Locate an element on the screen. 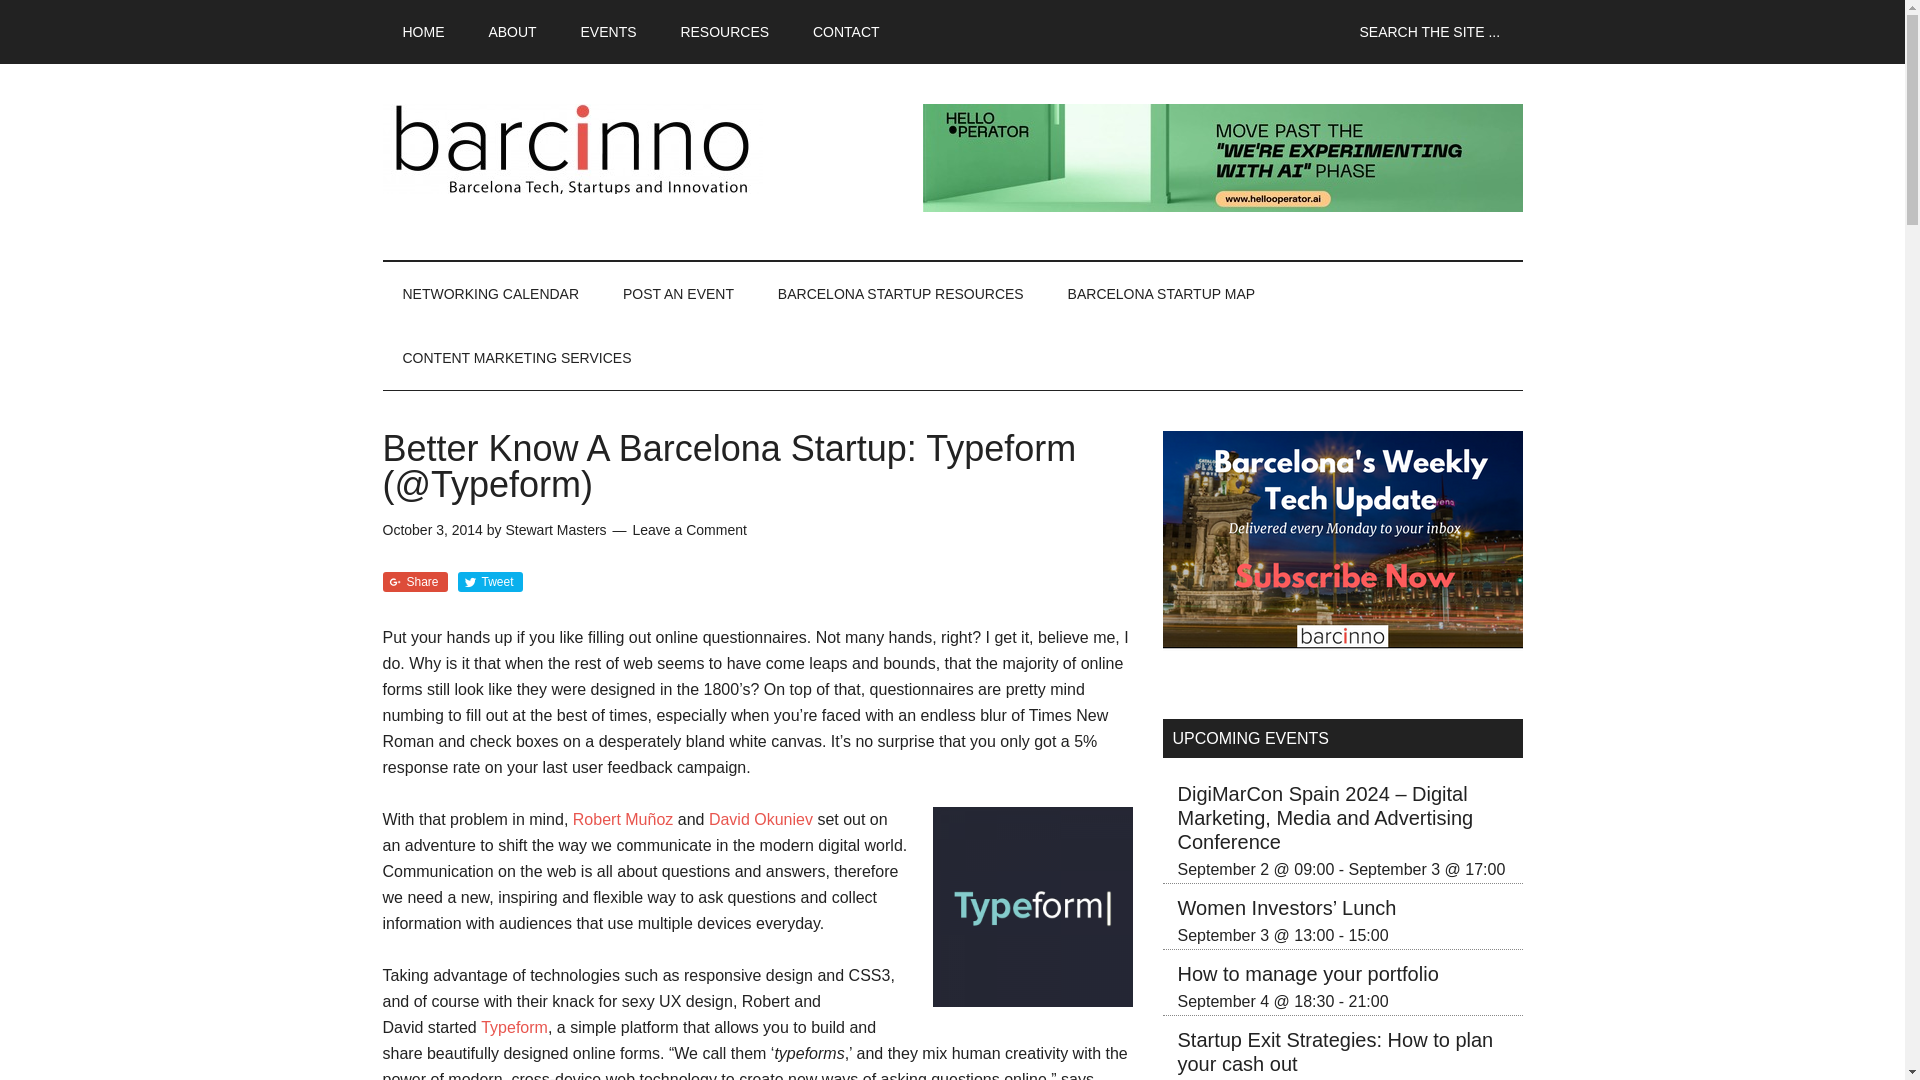  Share is located at coordinates (414, 582).